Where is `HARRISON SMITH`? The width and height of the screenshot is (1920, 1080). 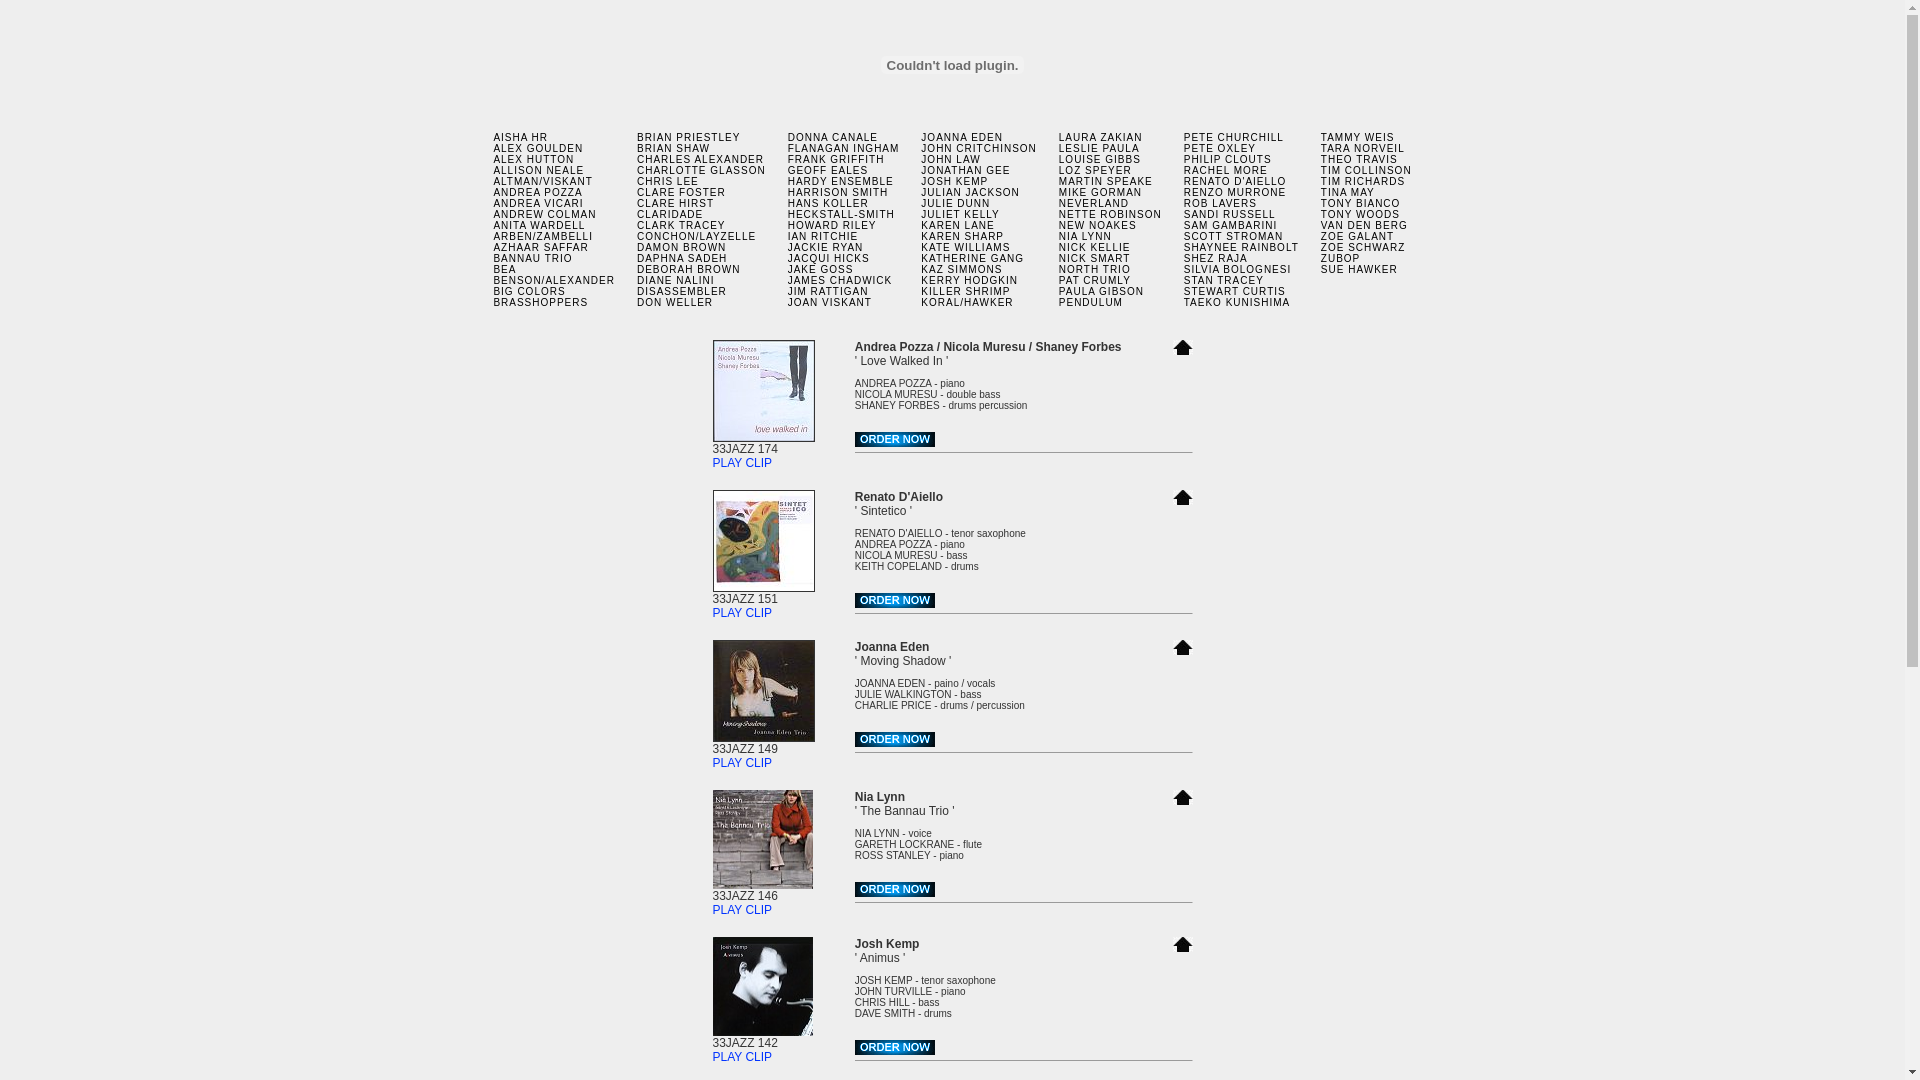 HARRISON SMITH is located at coordinates (838, 192).